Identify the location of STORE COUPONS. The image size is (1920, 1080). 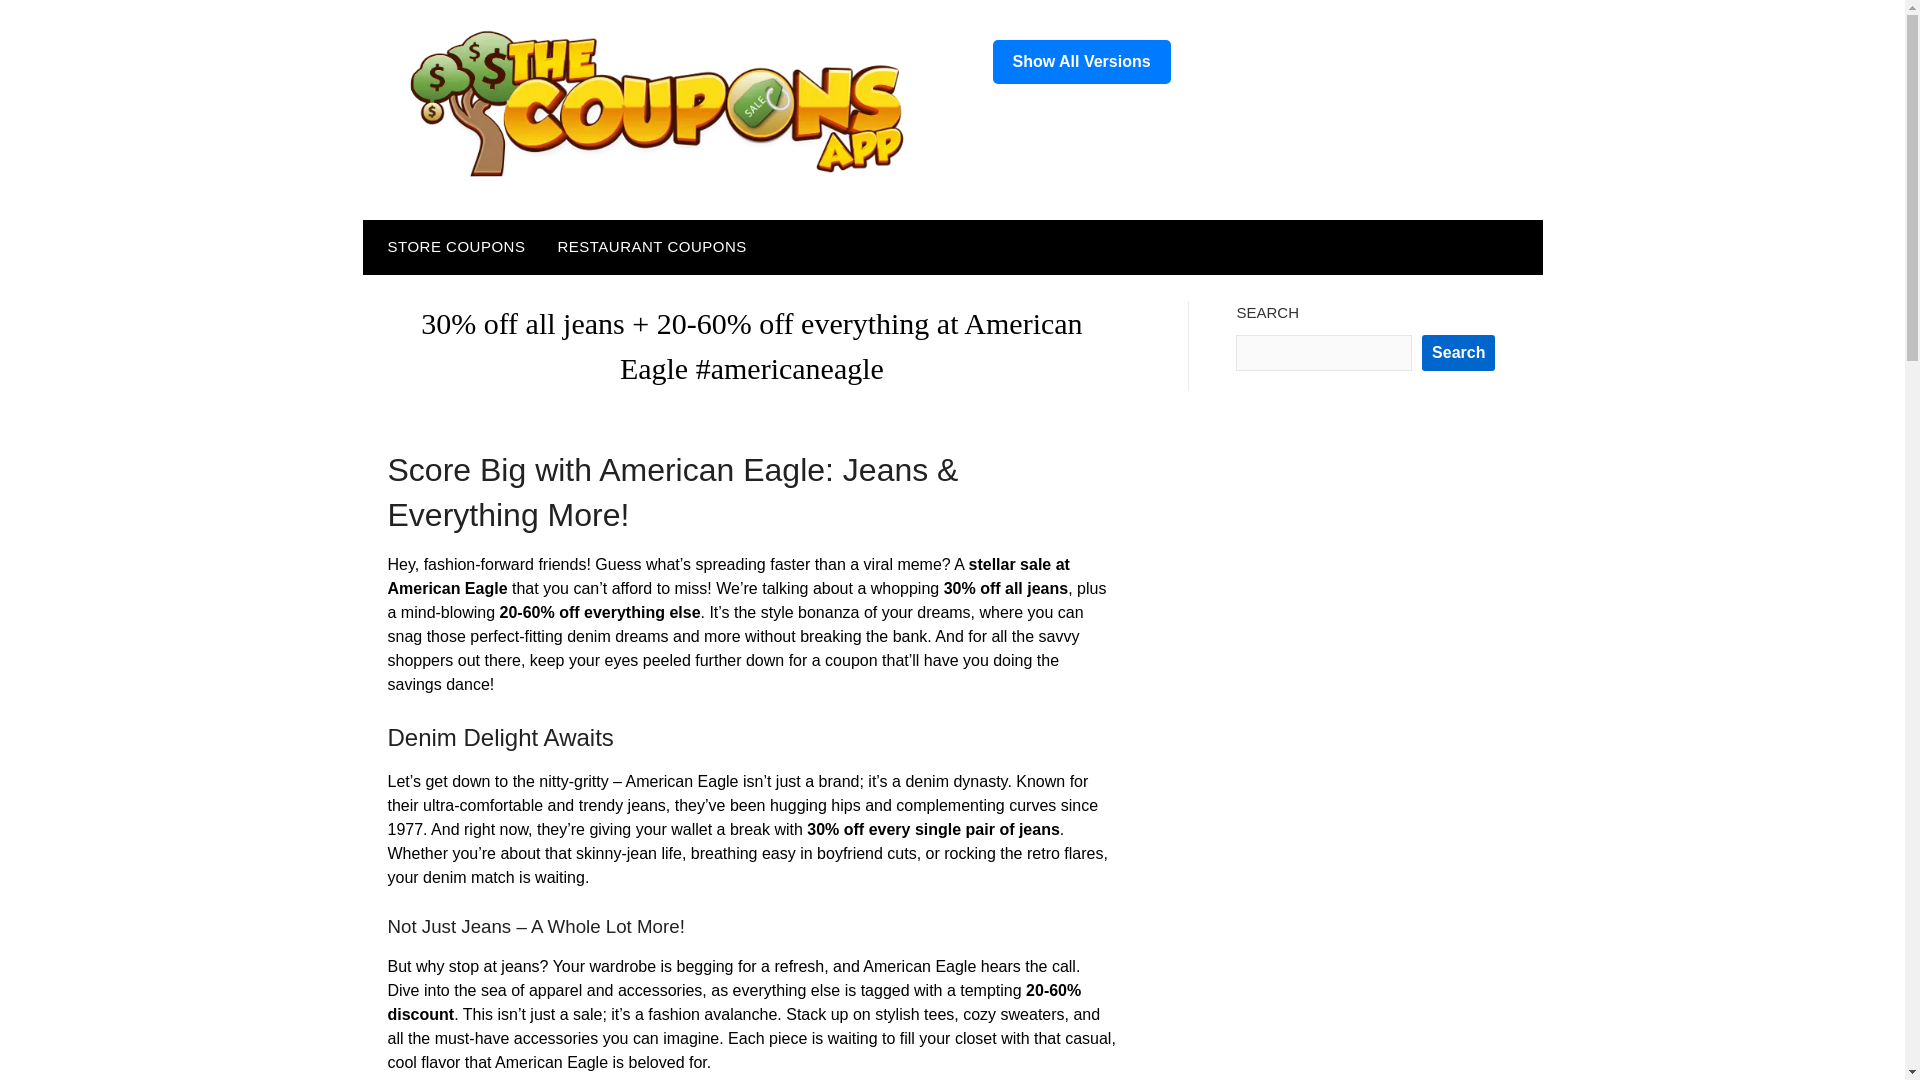
(452, 247).